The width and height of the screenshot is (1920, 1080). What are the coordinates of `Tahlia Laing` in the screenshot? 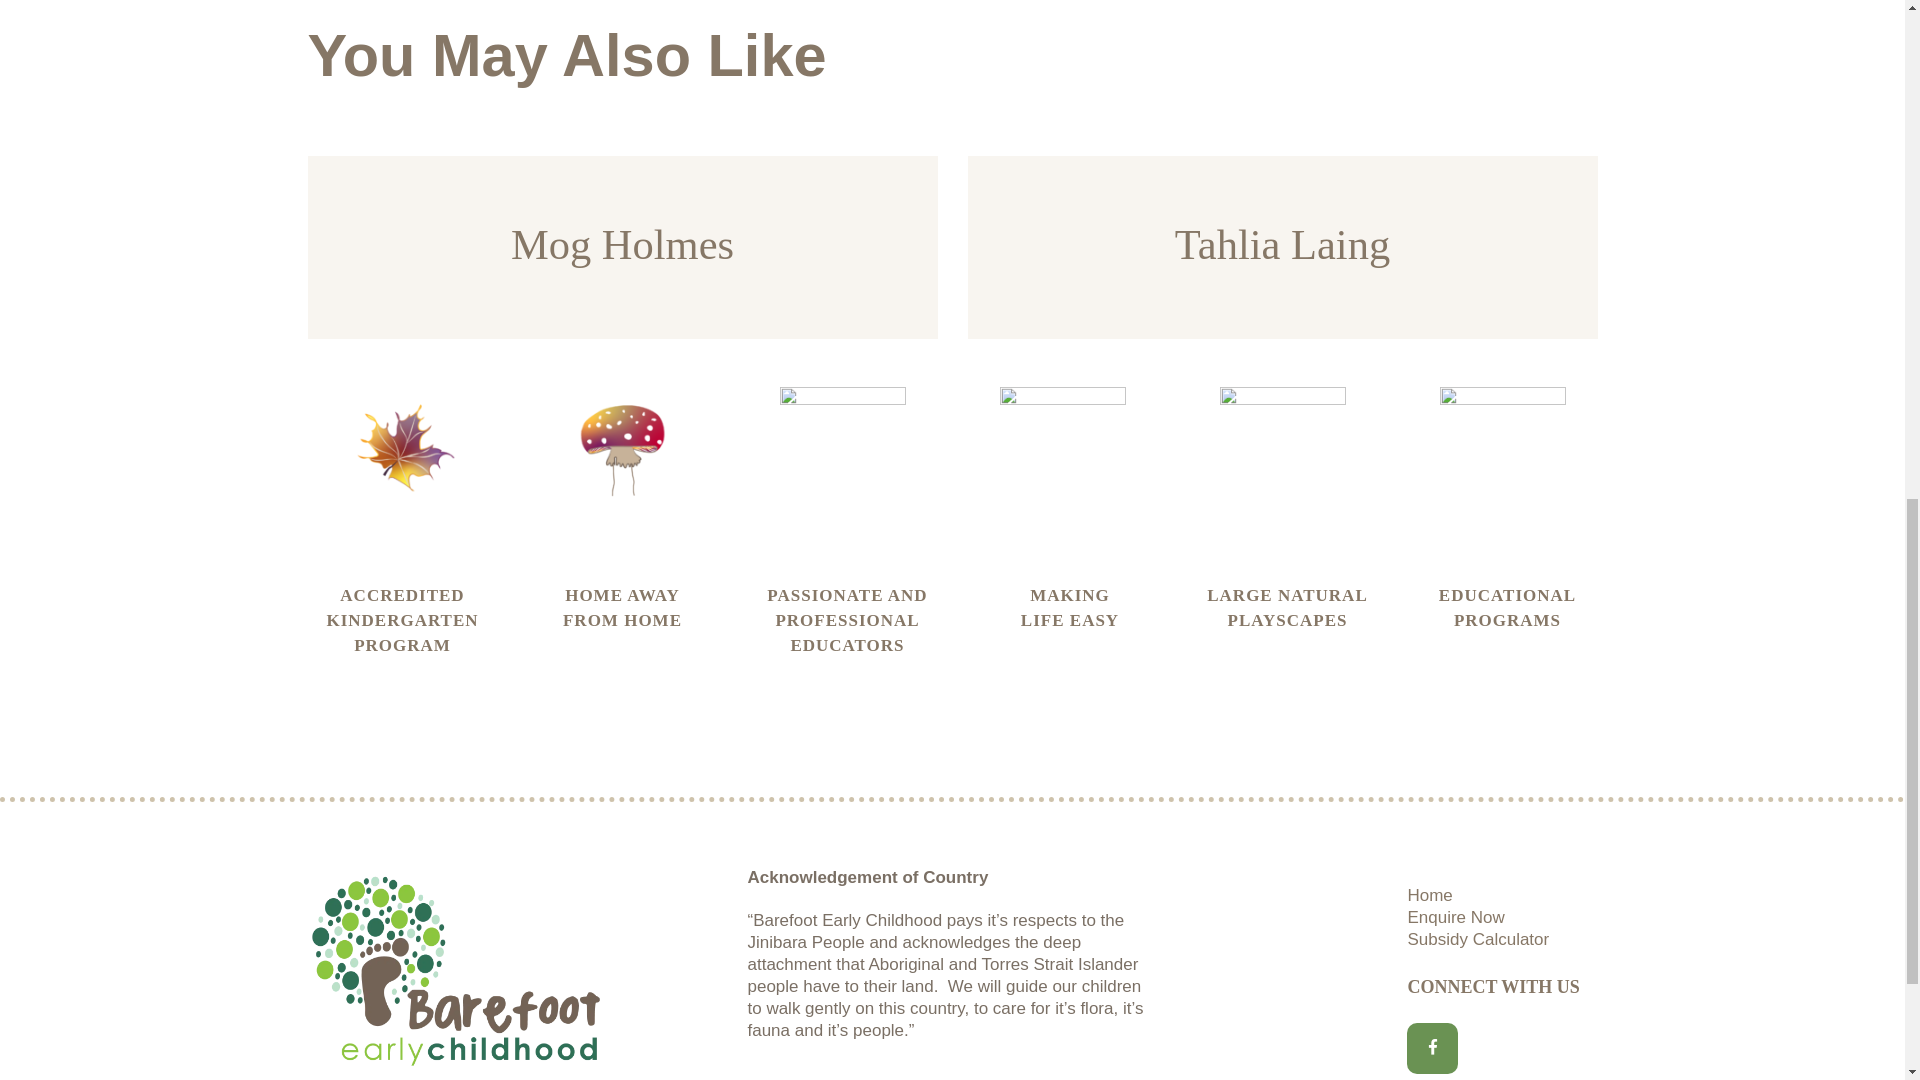 It's located at (1282, 245).